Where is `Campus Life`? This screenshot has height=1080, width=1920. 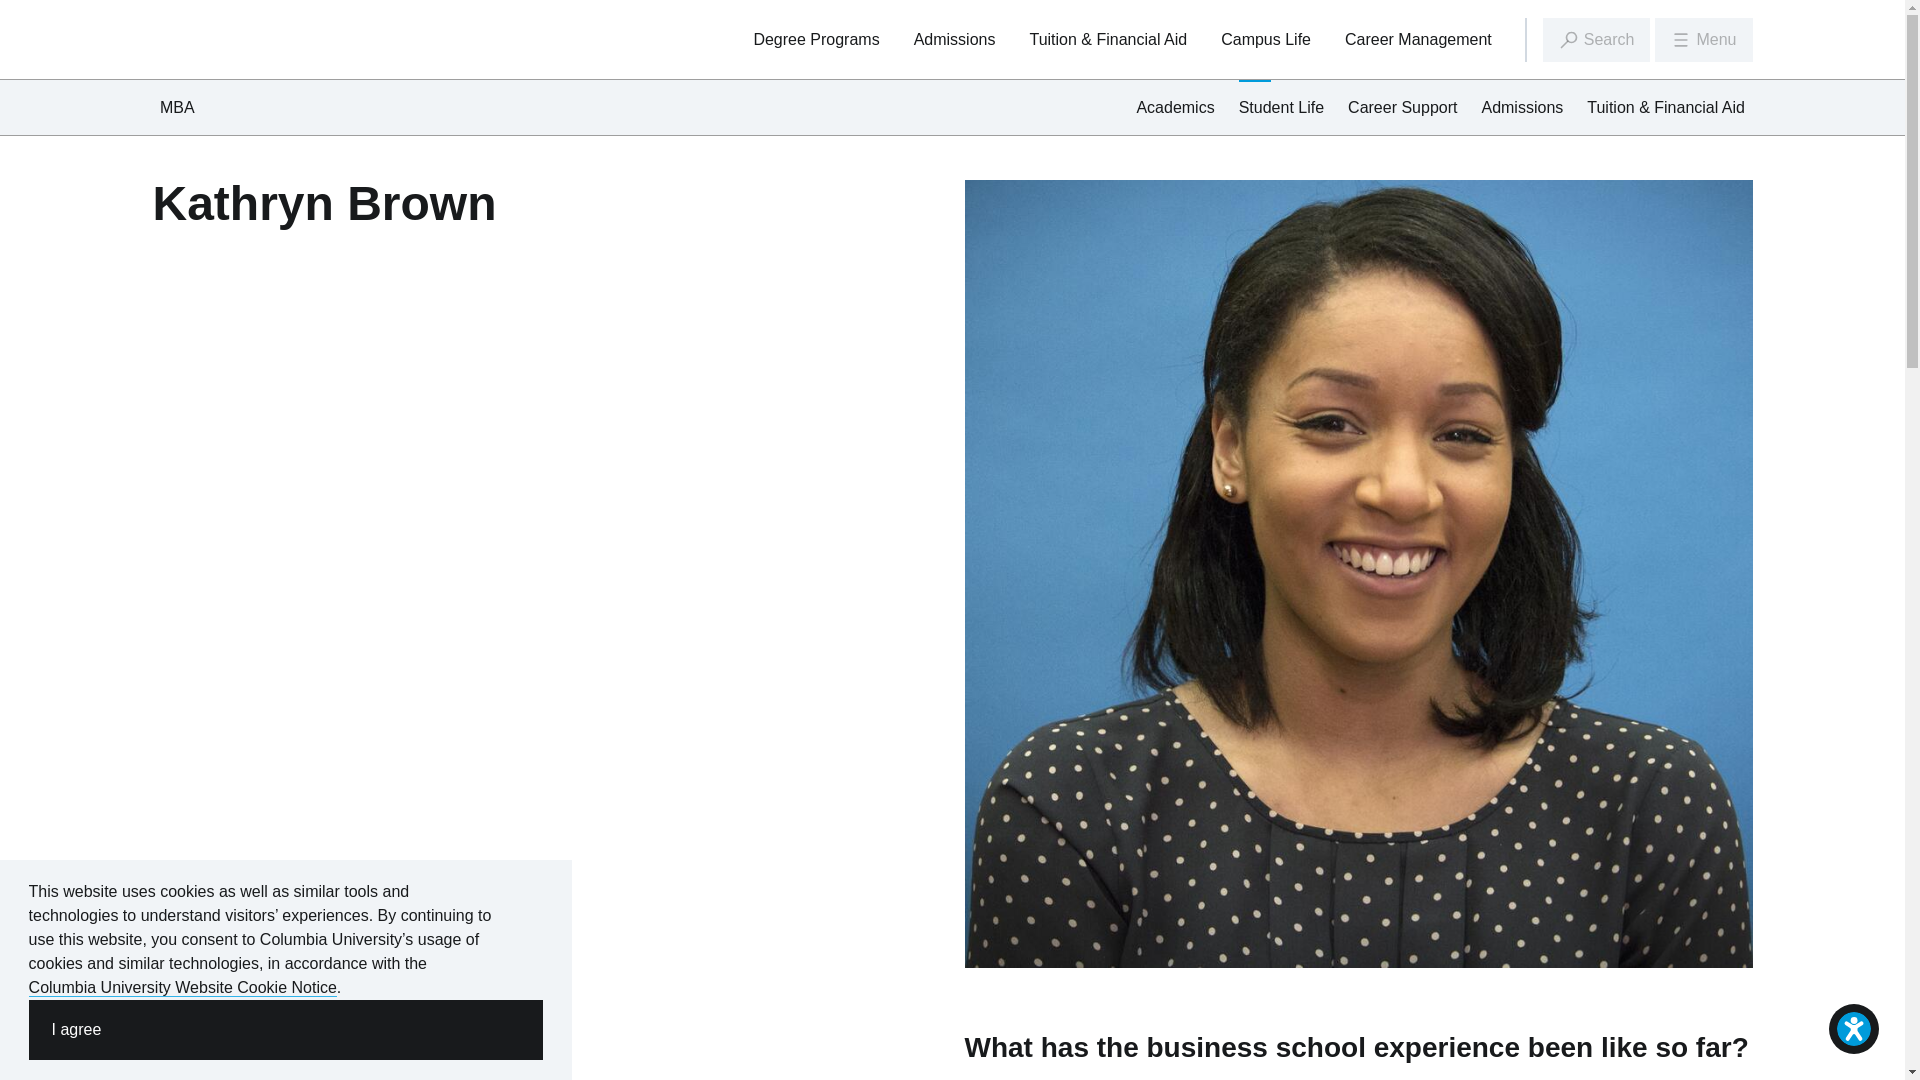
Campus Life is located at coordinates (1266, 40).